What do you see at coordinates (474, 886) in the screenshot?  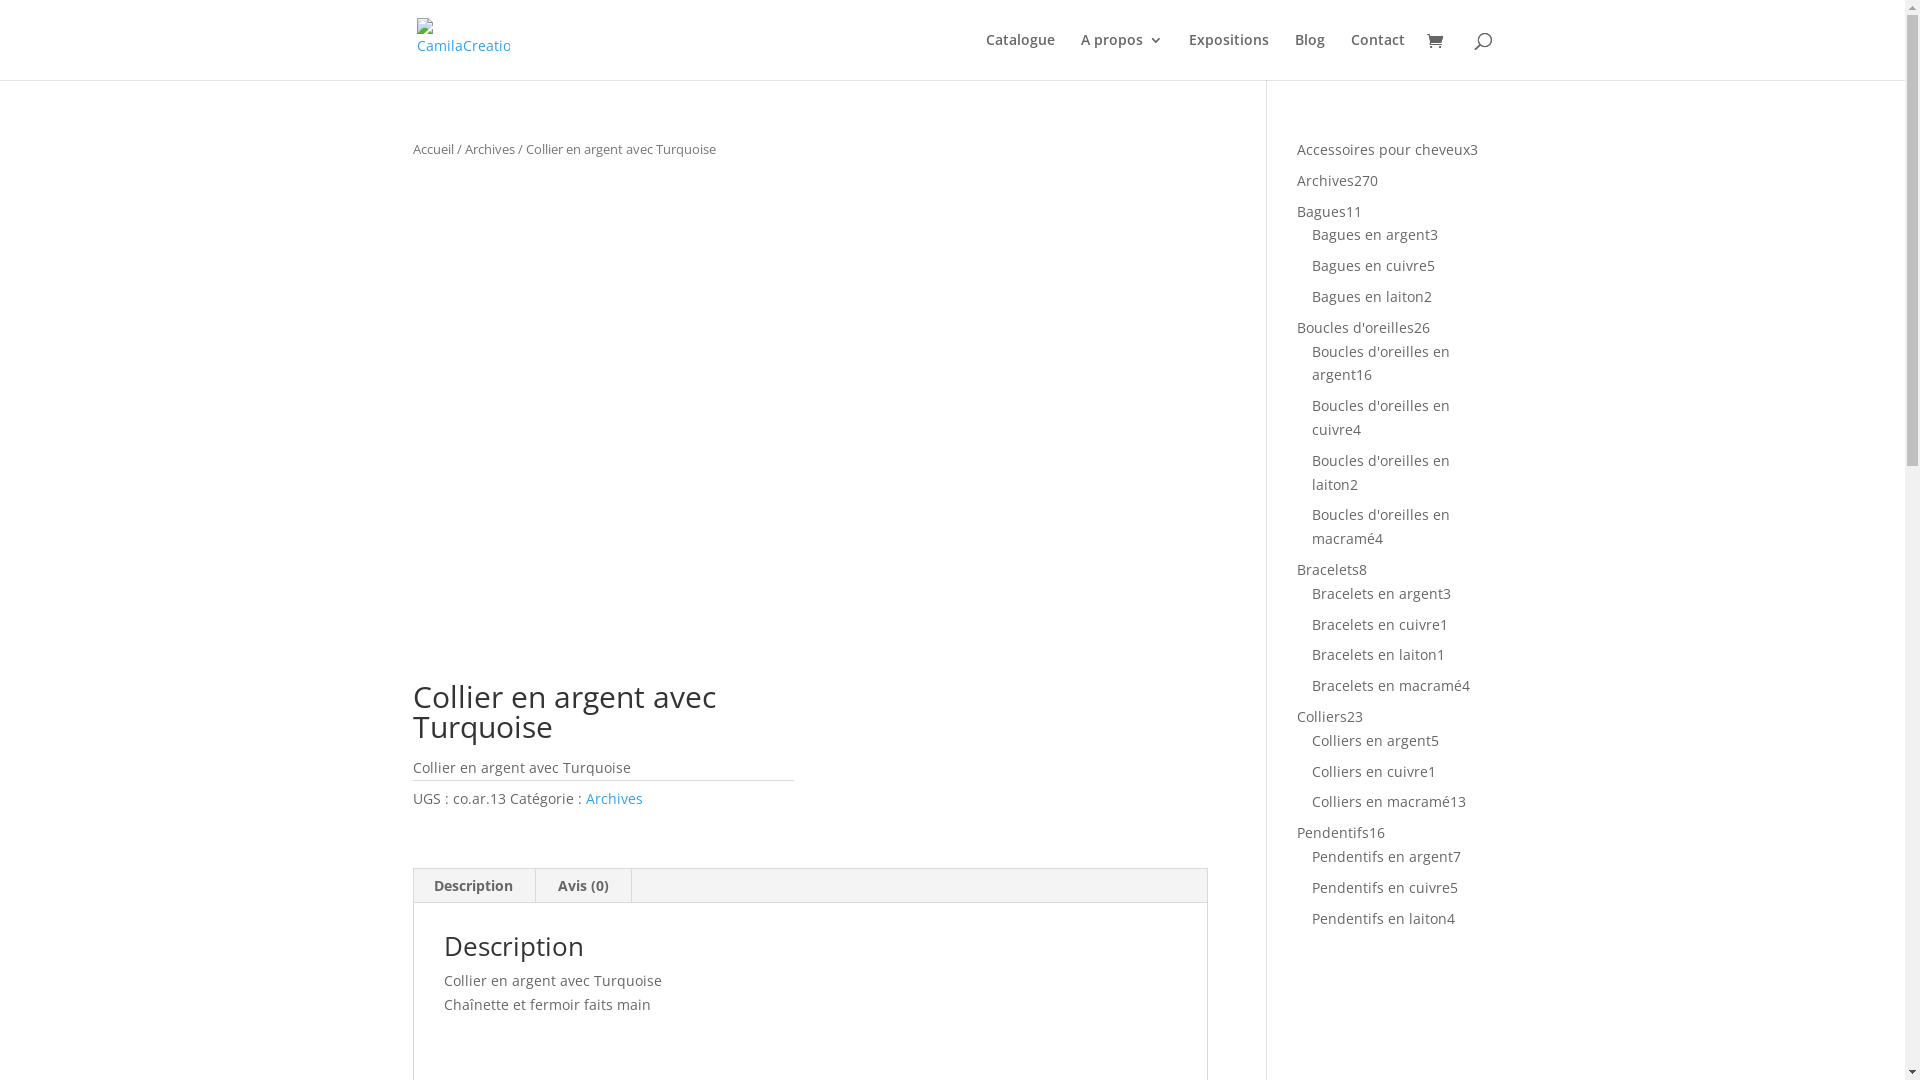 I see `Description` at bounding box center [474, 886].